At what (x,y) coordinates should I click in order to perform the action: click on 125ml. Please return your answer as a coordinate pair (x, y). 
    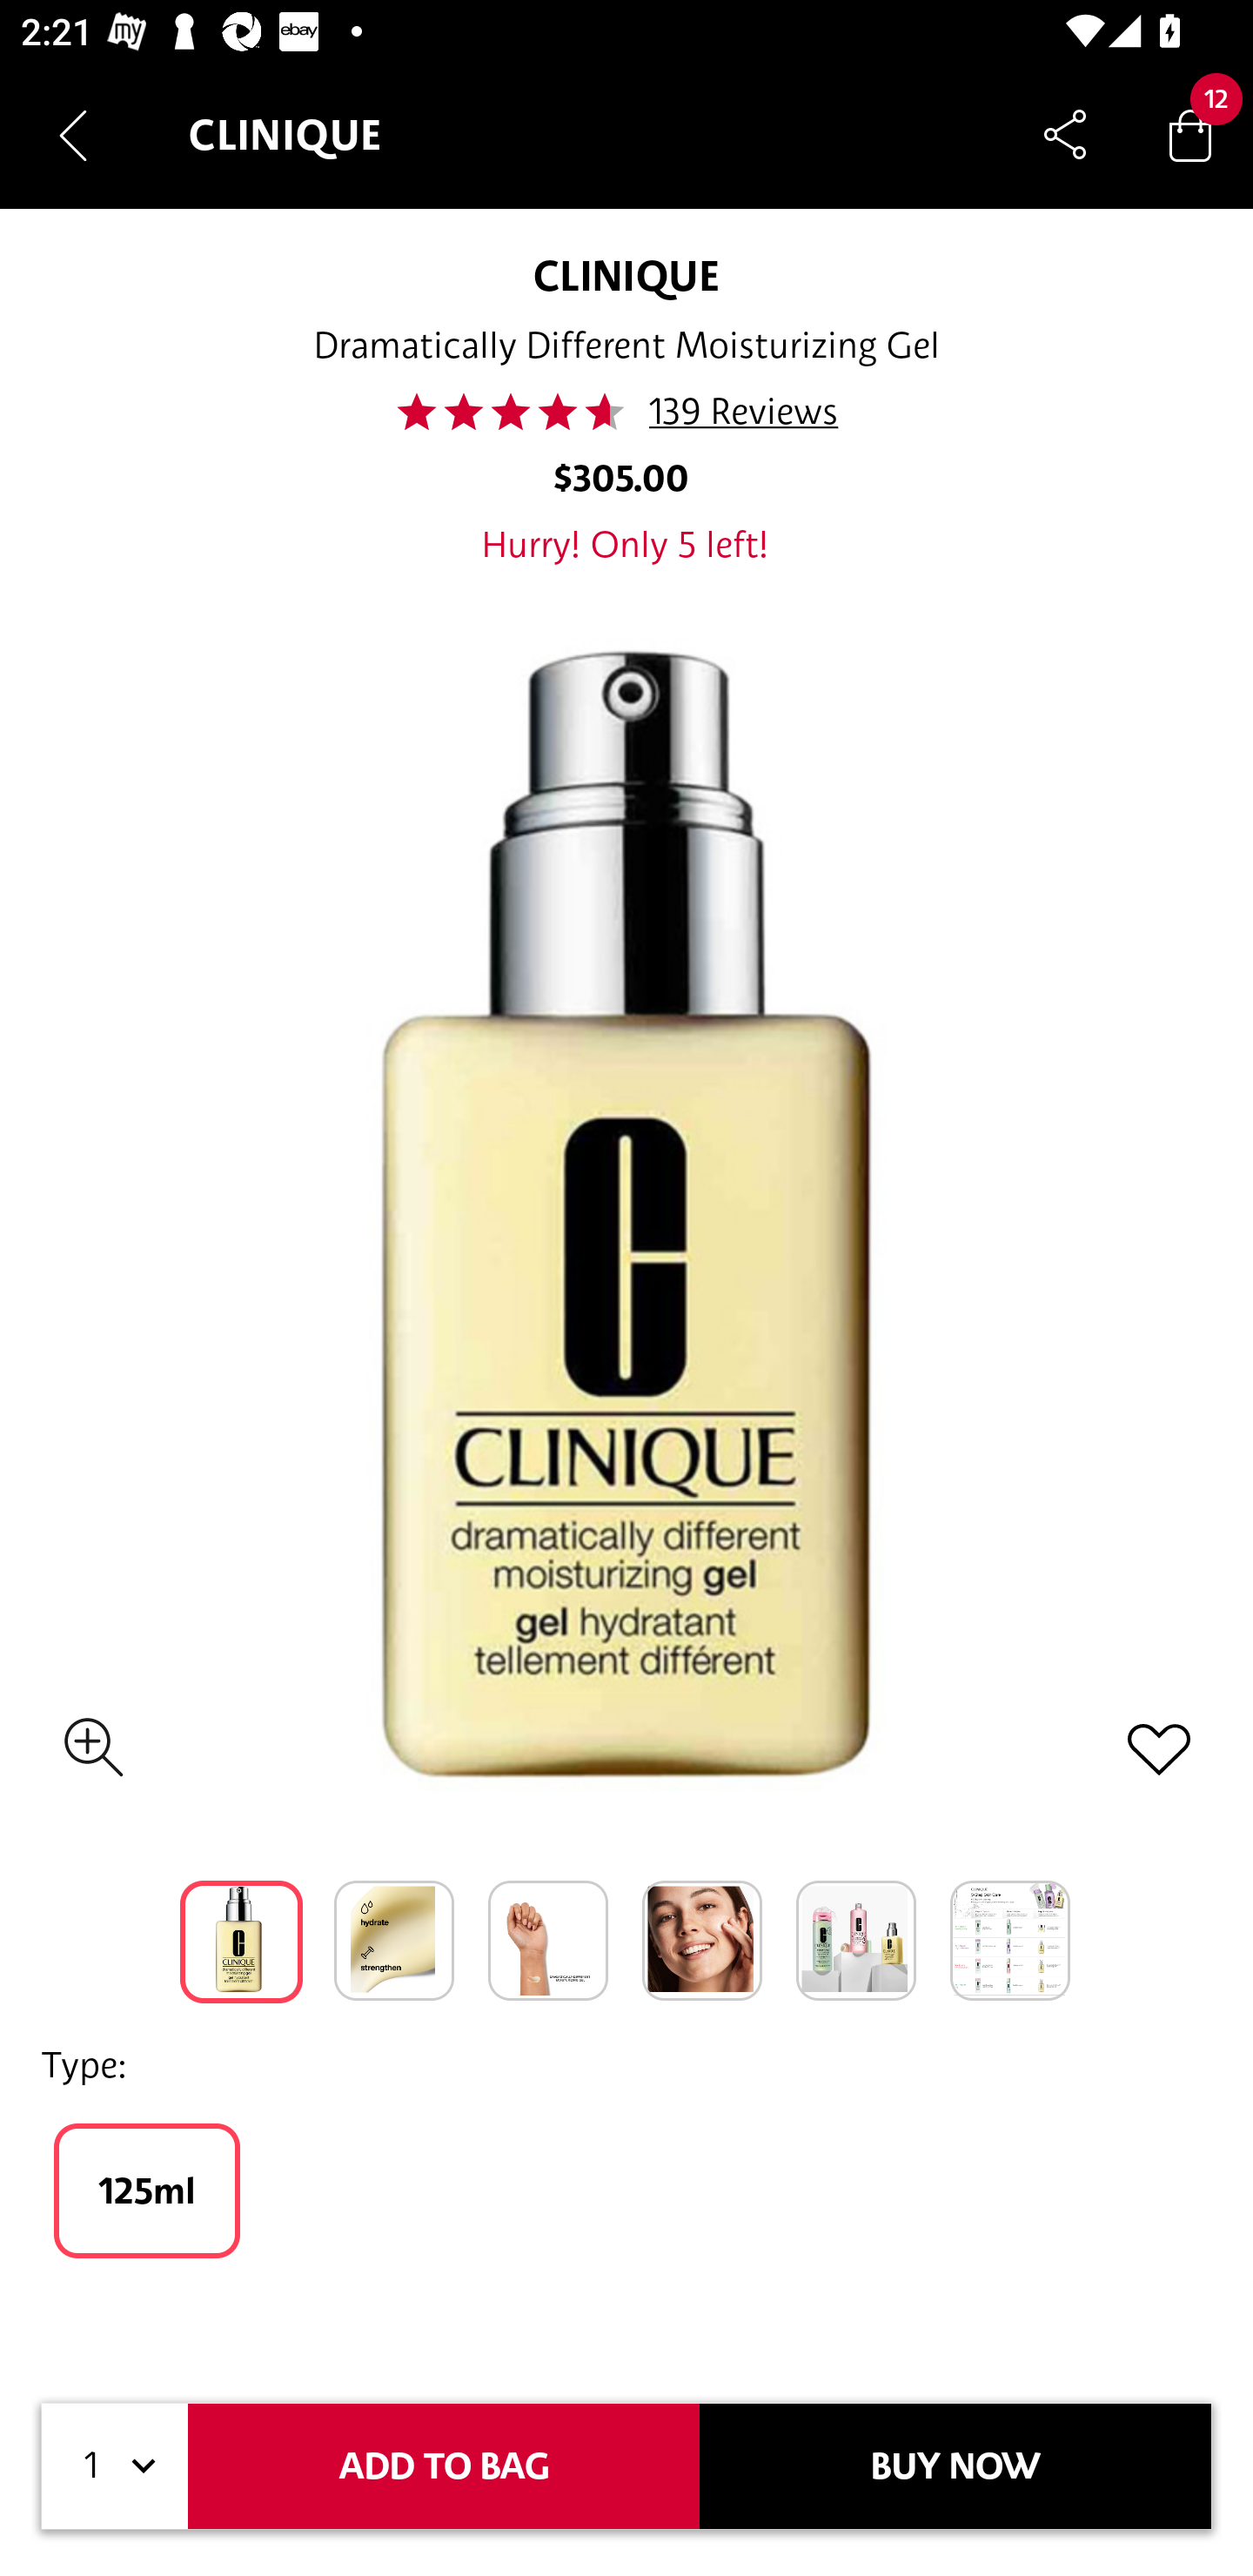
    Looking at the image, I should click on (146, 2190).